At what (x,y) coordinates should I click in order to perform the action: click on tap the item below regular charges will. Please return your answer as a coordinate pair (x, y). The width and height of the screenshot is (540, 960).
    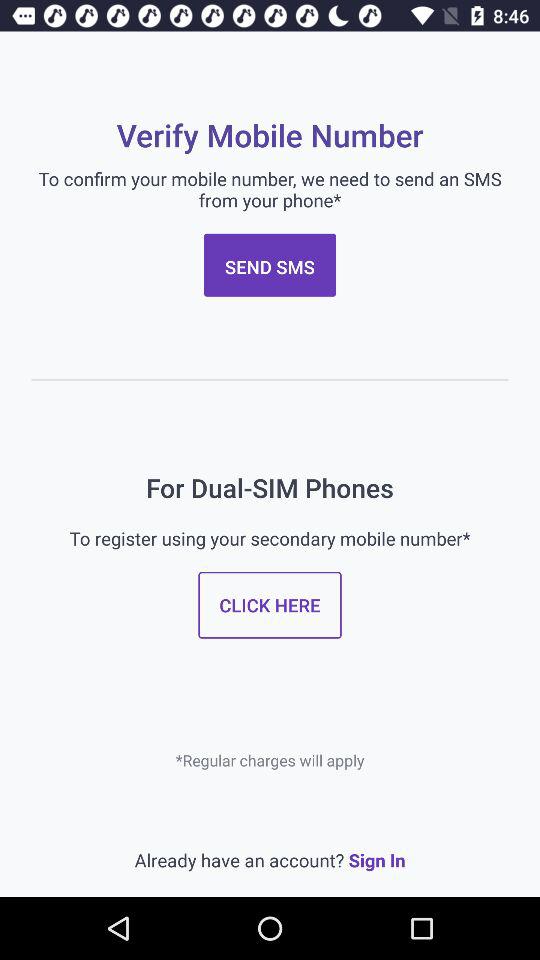
    Looking at the image, I should click on (270, 860).